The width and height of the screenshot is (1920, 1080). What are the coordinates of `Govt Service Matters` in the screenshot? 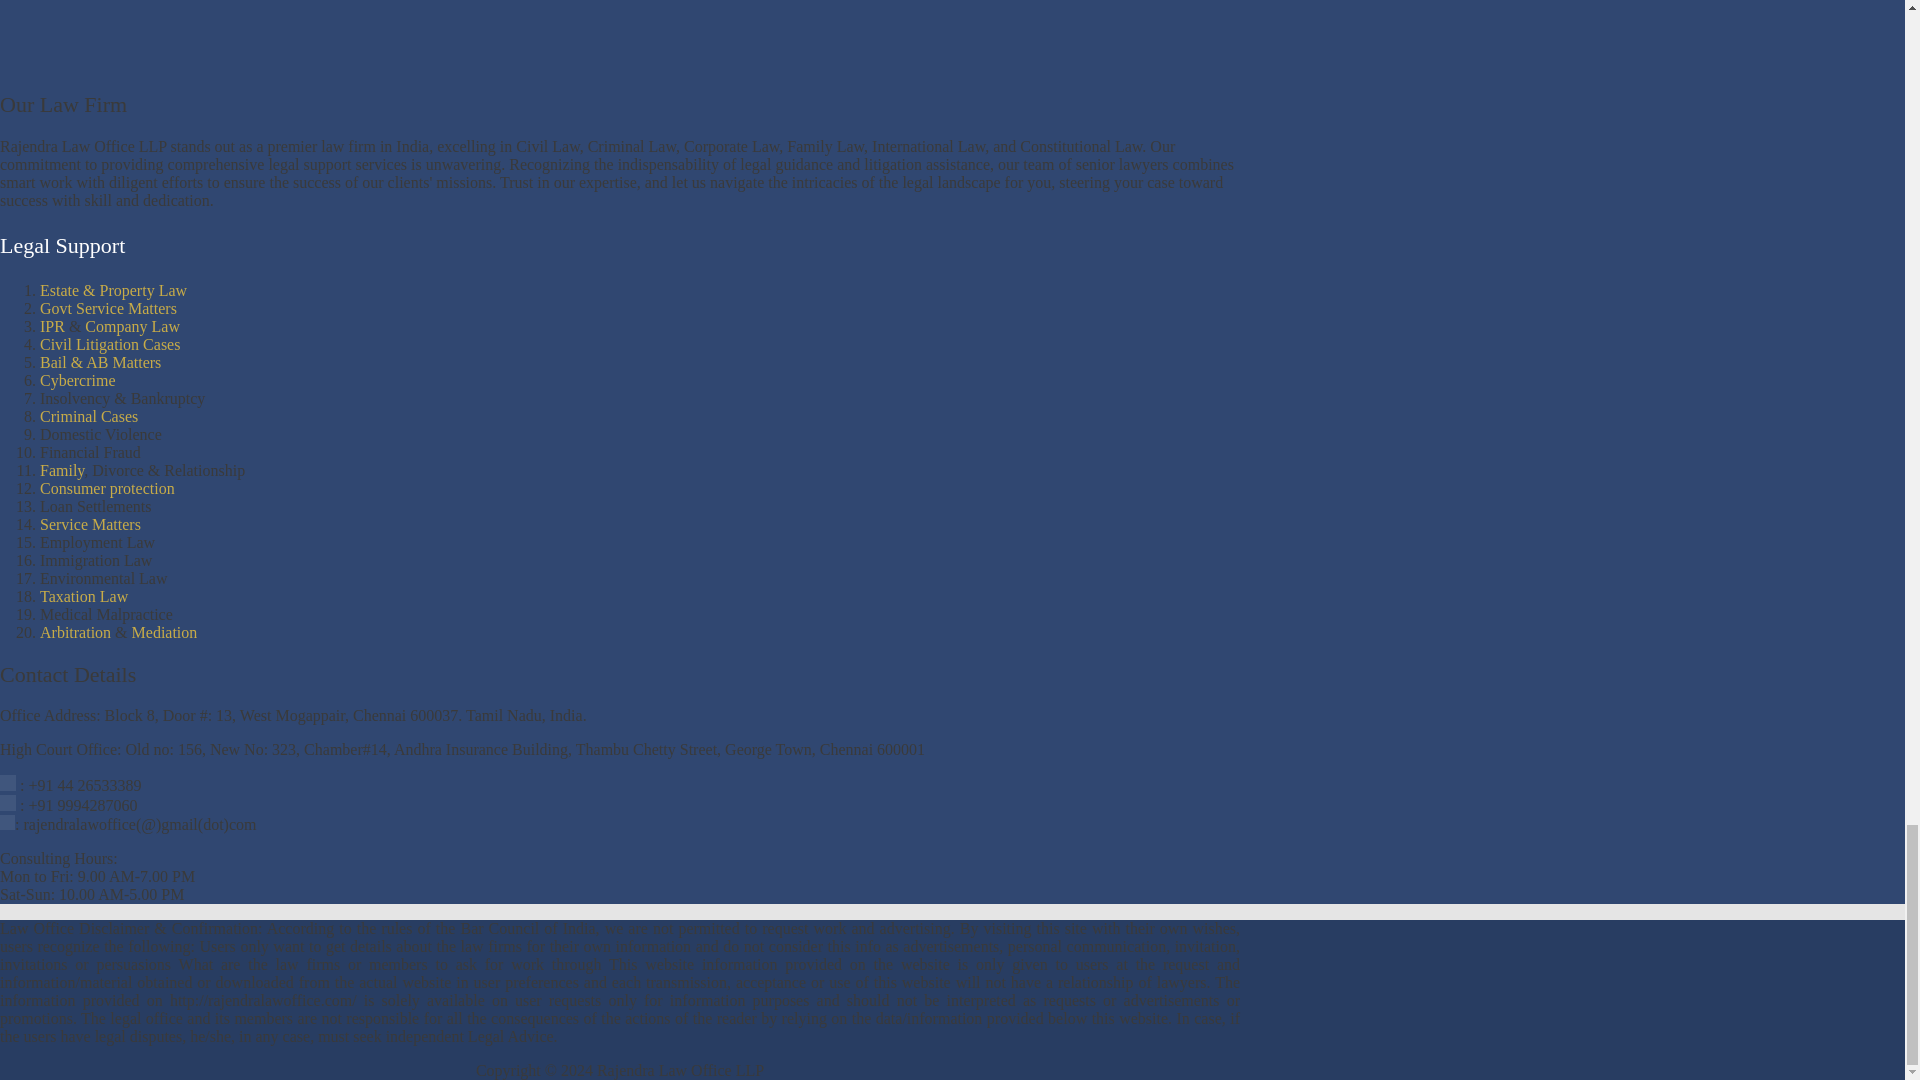 It's located at (108, 308).